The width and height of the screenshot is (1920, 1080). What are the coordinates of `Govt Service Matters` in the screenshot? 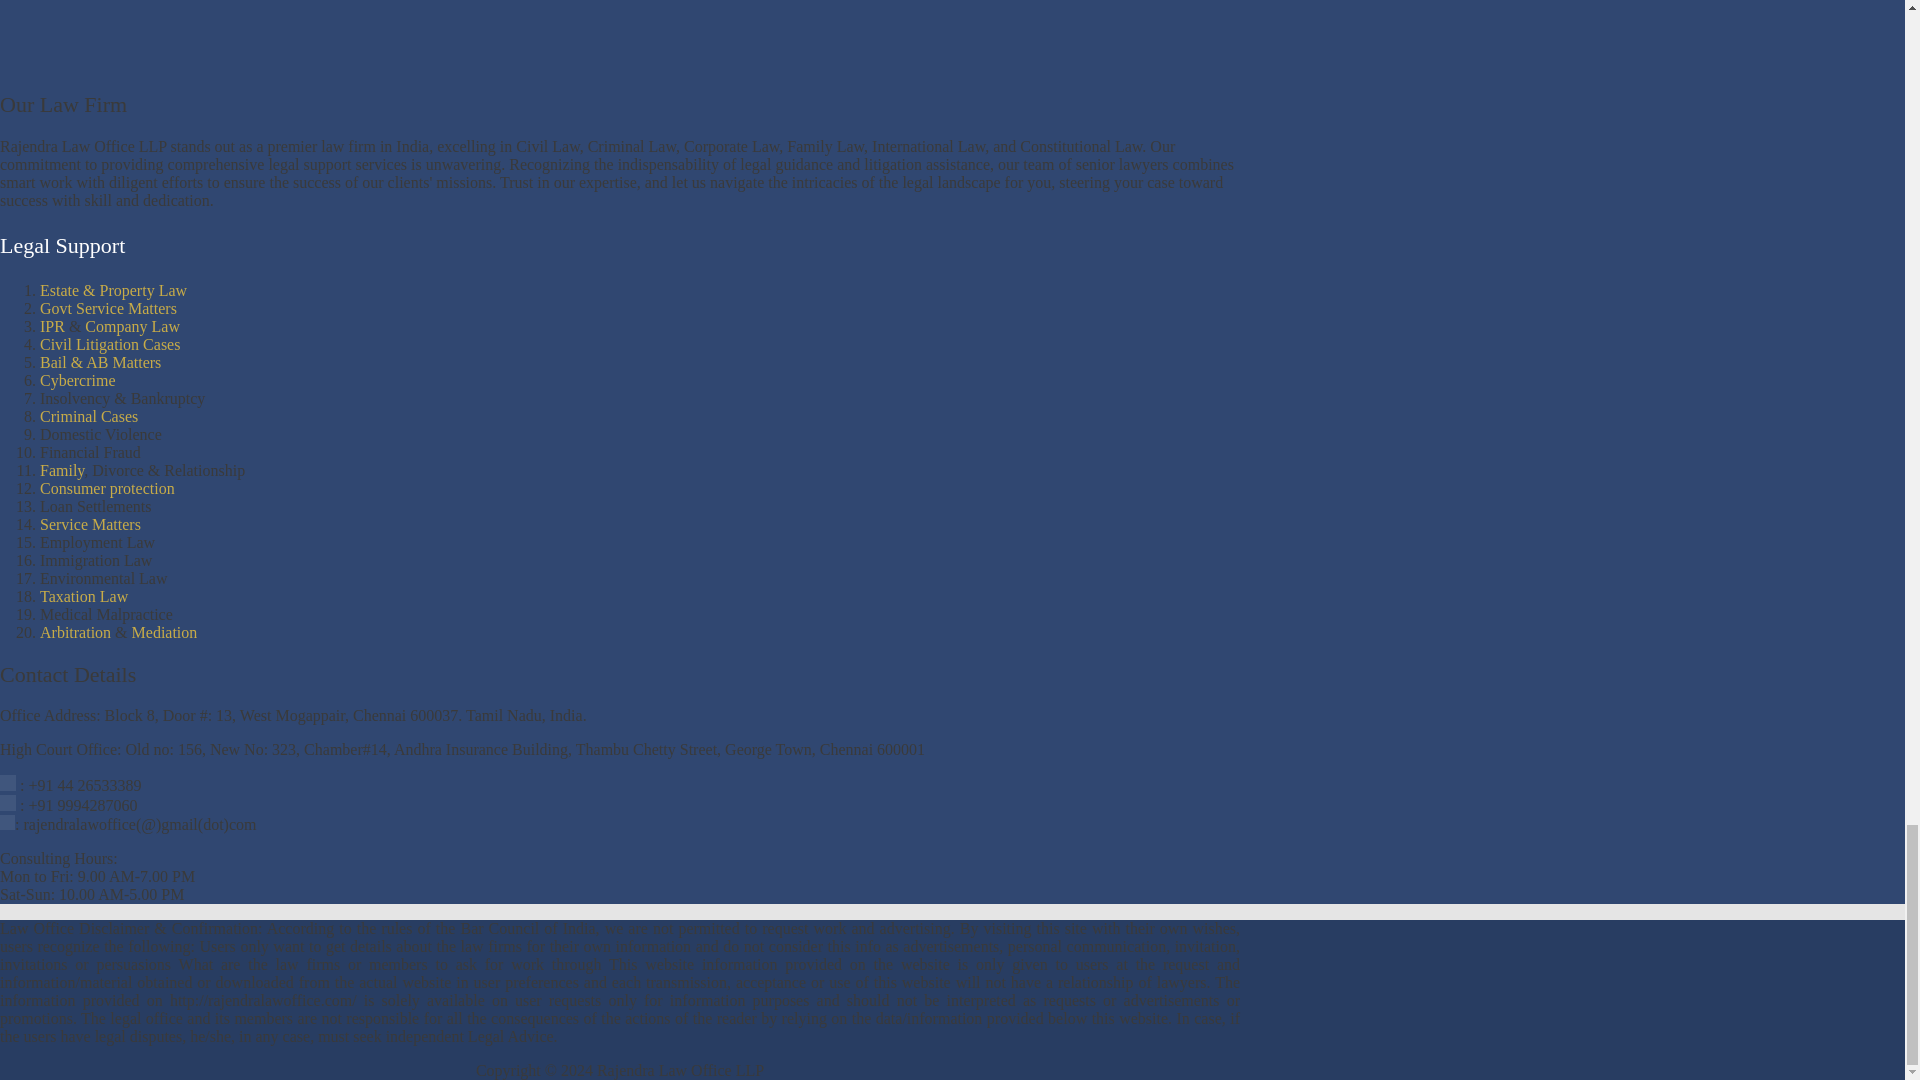 It's located at (108, 308).